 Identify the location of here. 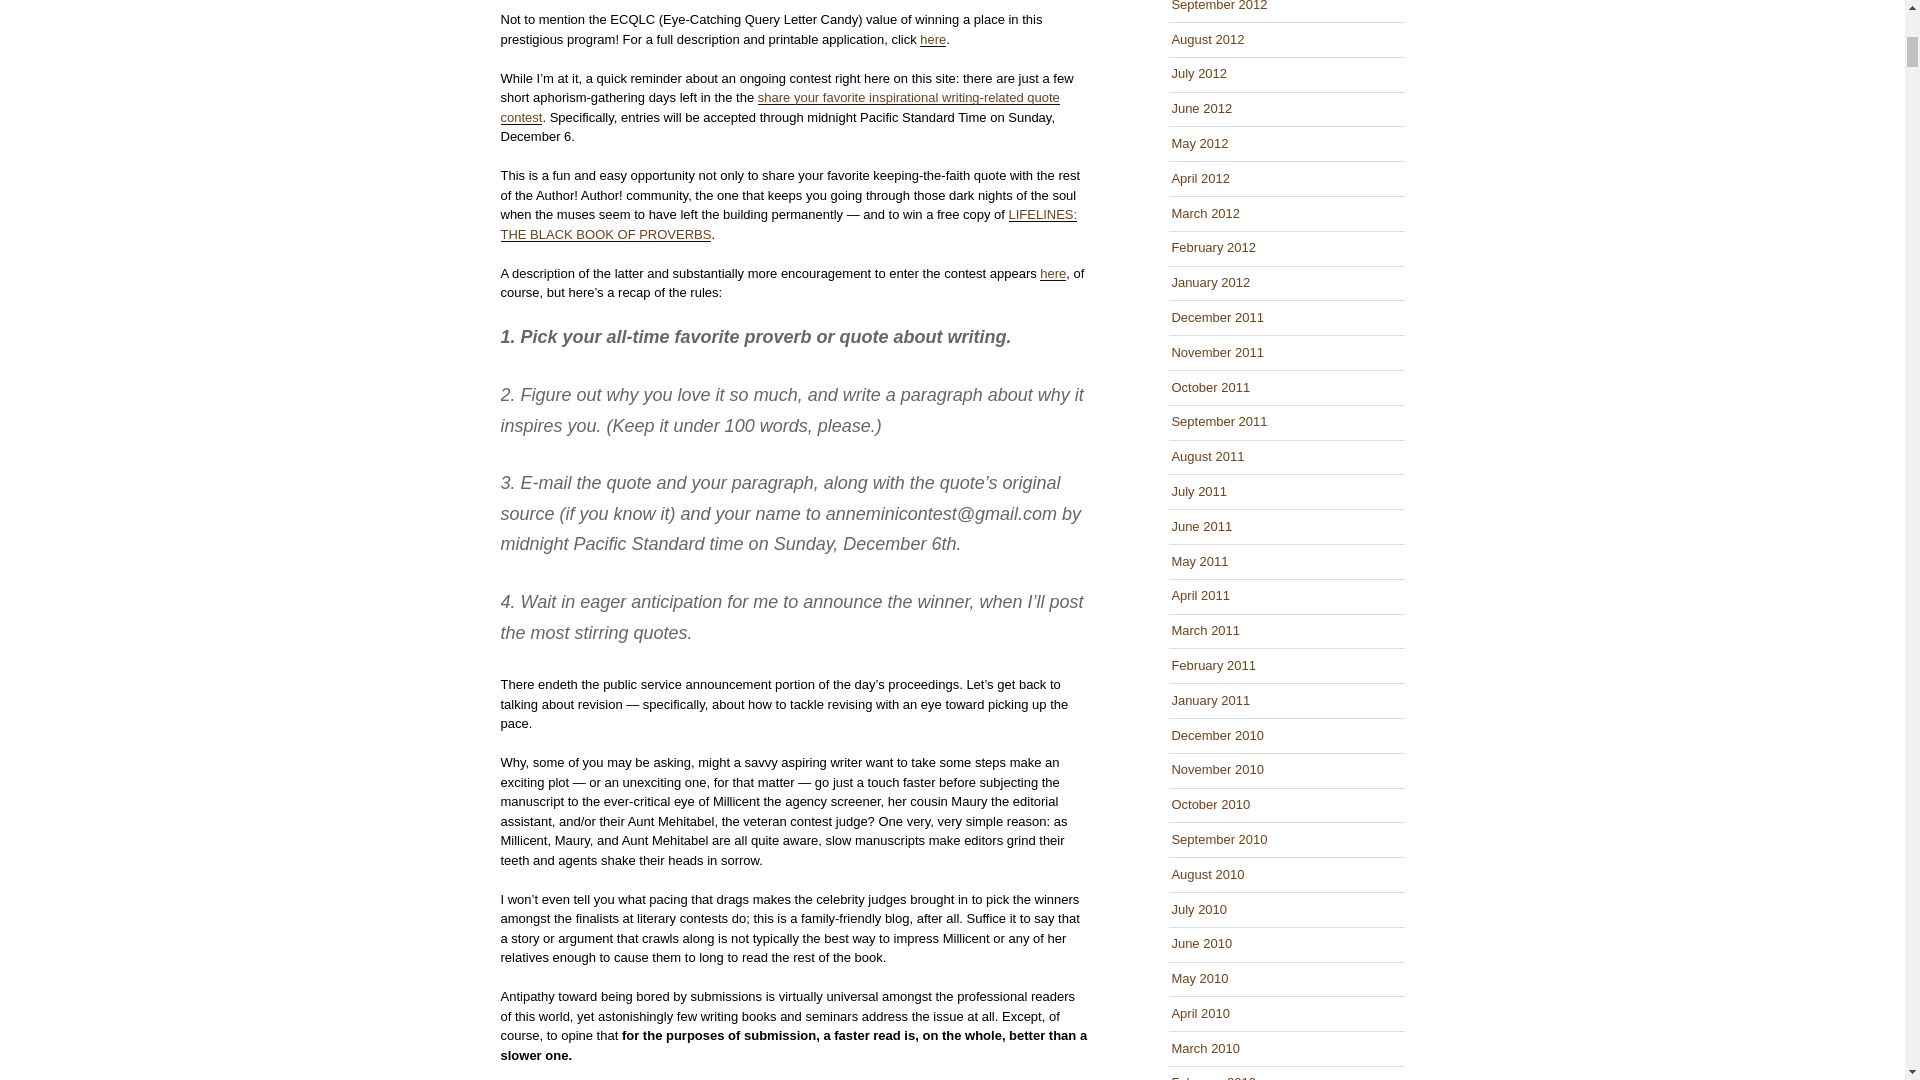
(932, 40).